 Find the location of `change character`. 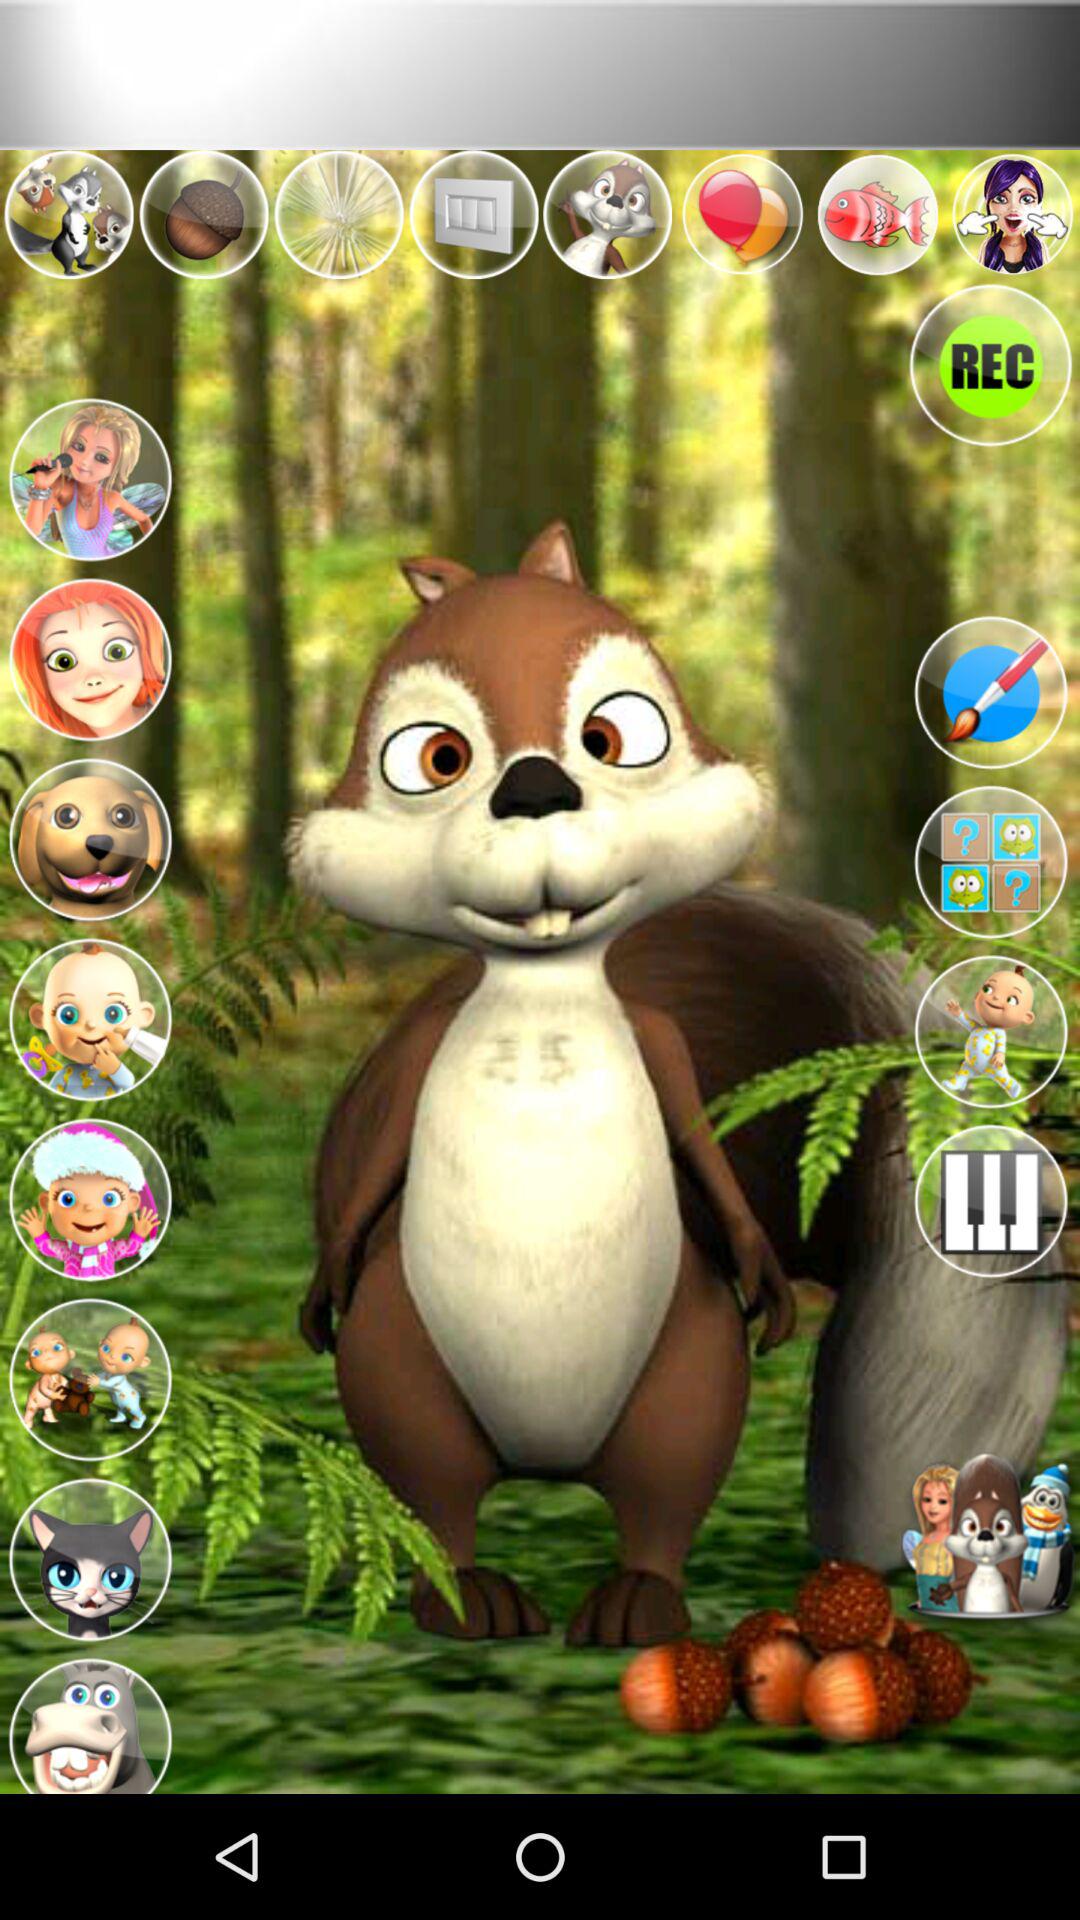

change character is located at coordinates (90, 1554).